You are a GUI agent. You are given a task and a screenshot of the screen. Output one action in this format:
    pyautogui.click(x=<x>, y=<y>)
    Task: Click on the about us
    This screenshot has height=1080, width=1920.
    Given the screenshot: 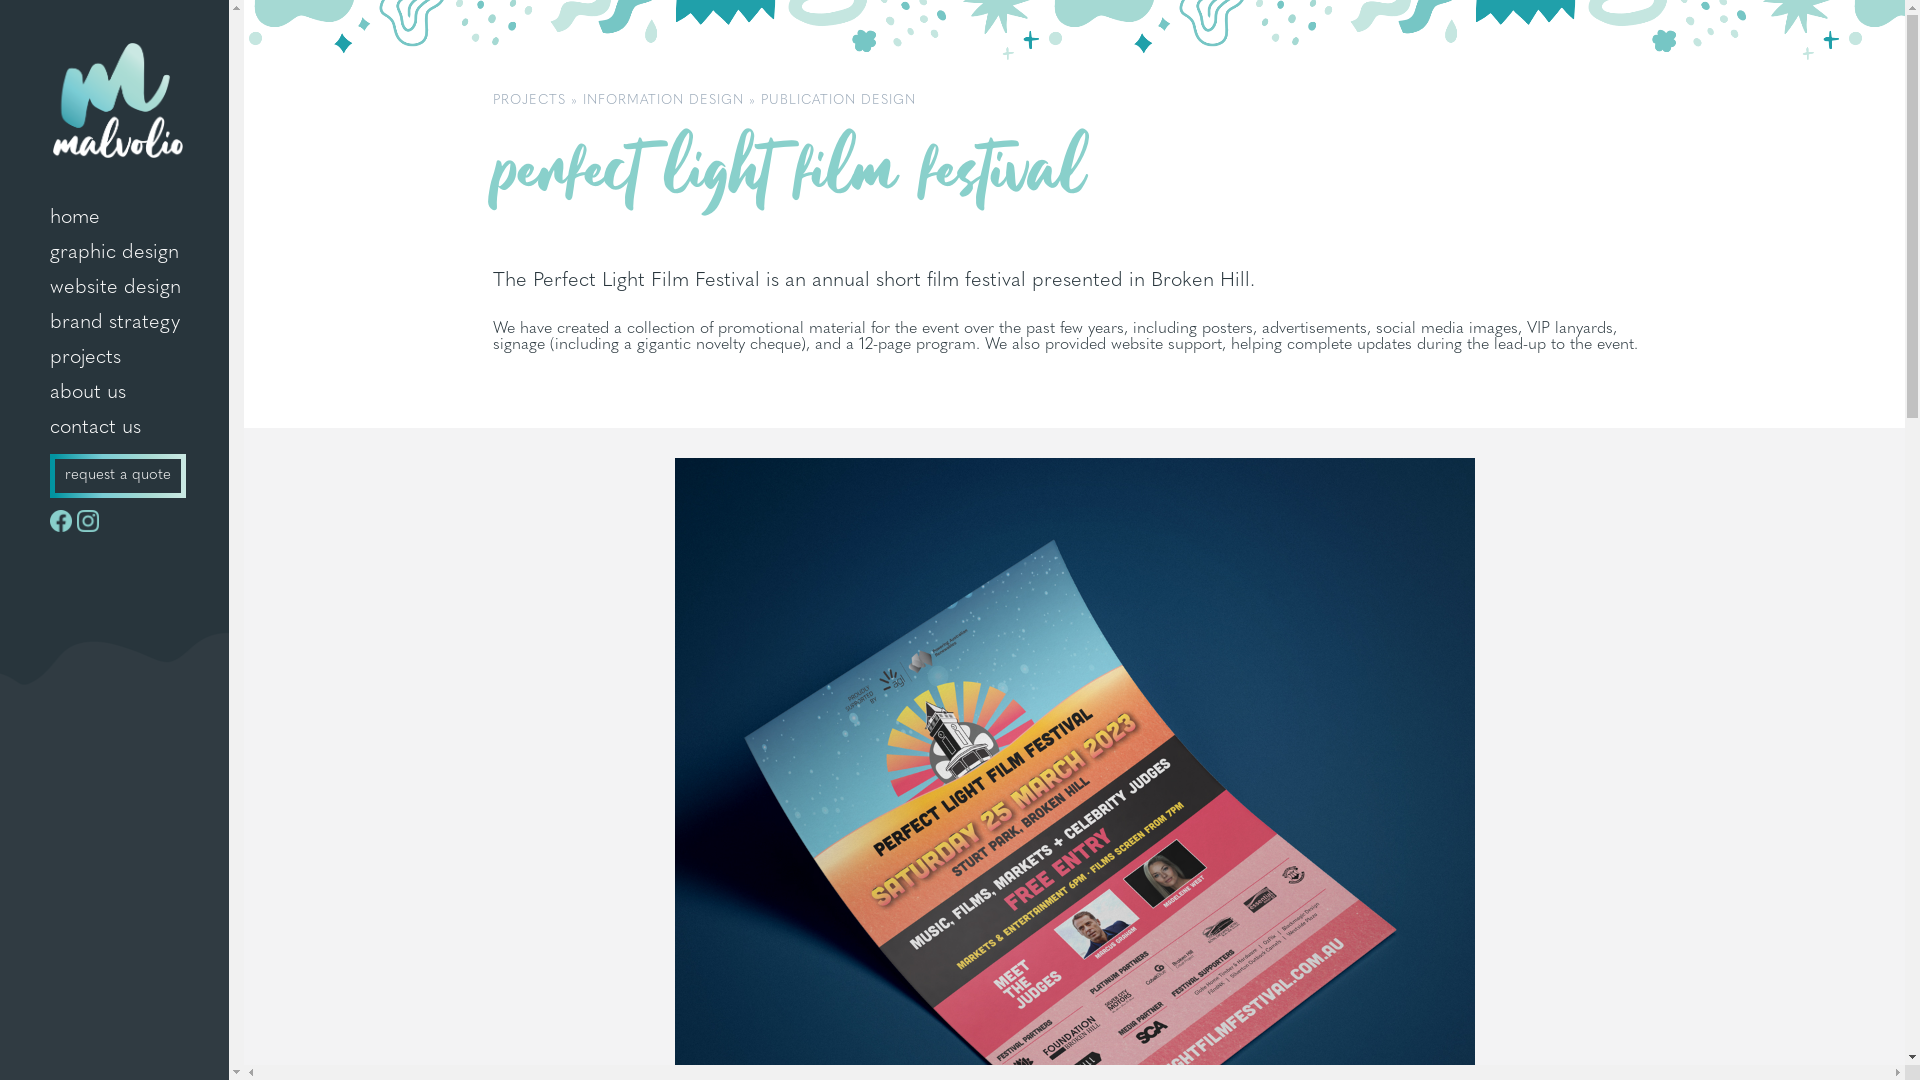 What is the action you would take?
    pyautogui.click(x=114, y=394)
    